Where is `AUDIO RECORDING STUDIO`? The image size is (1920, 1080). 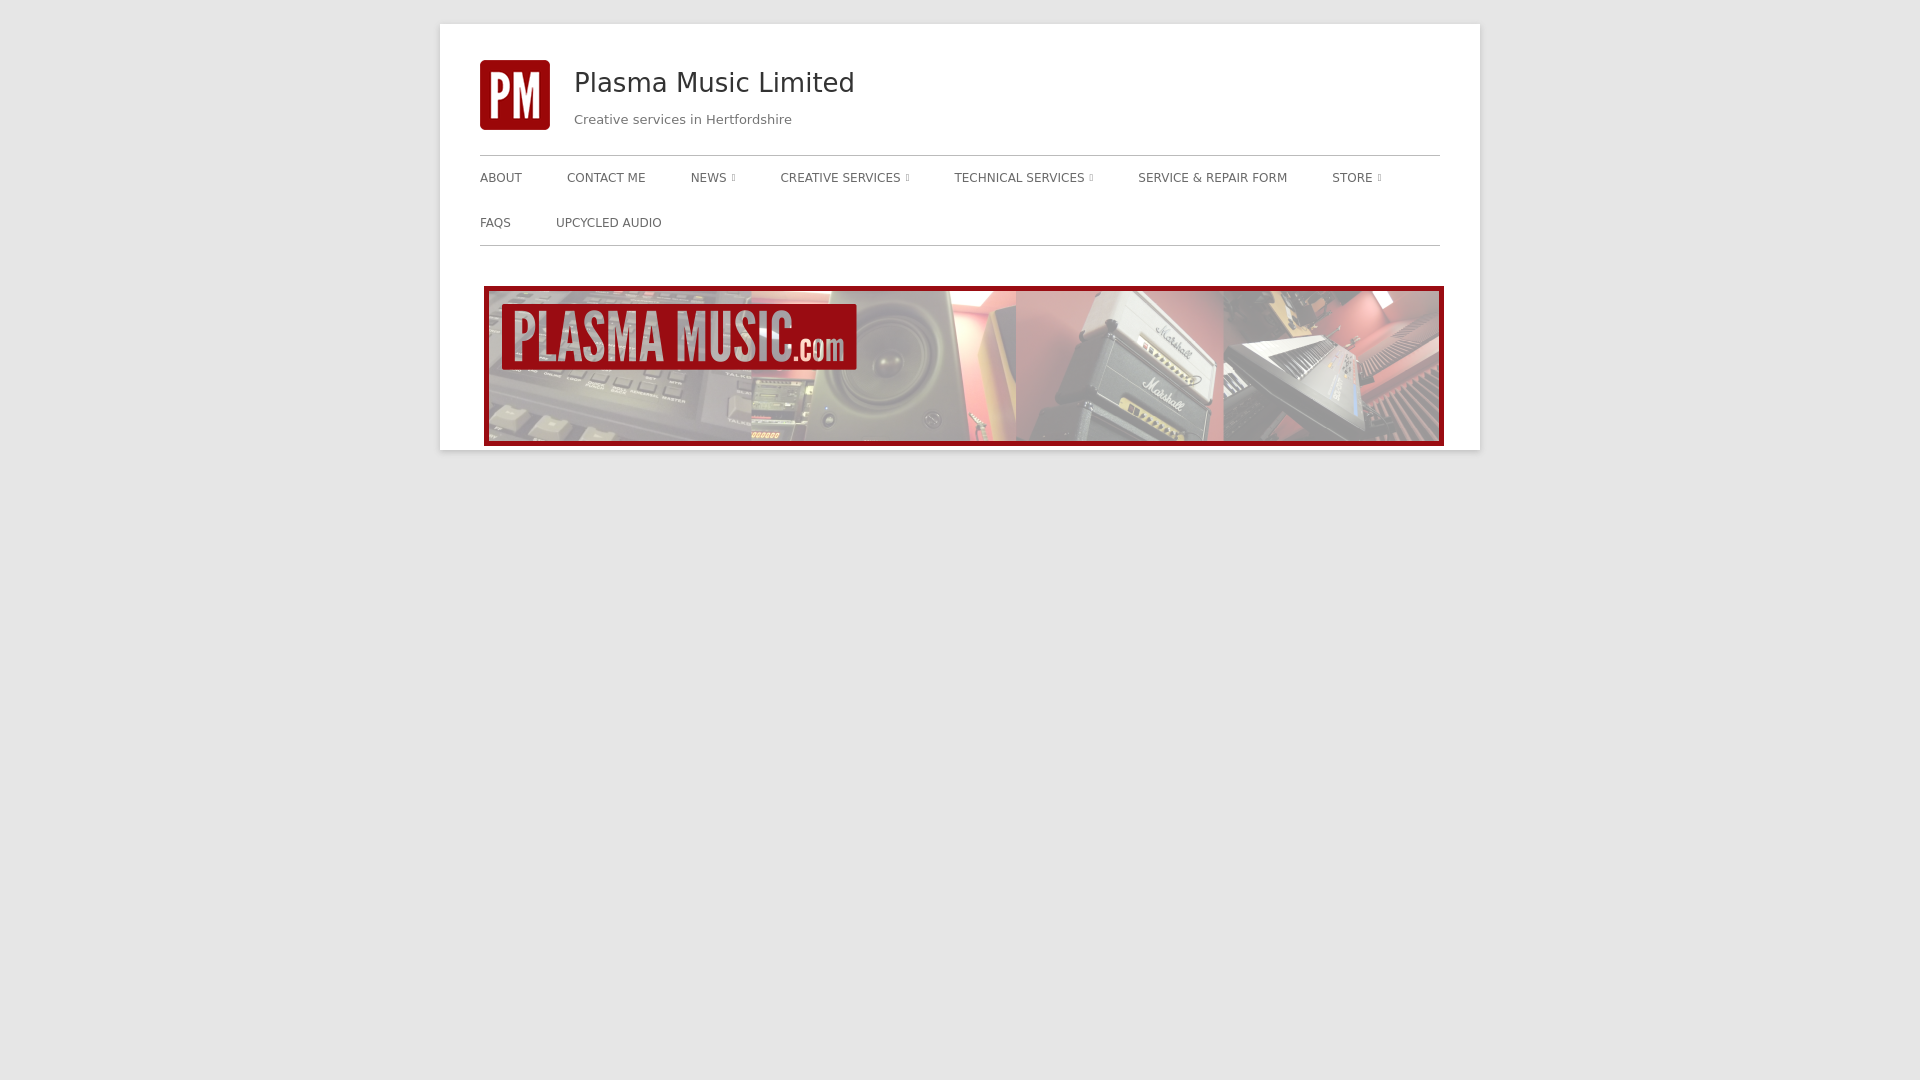
AUDIO RECORDING STUDIO is located at coordinates (894, 220).